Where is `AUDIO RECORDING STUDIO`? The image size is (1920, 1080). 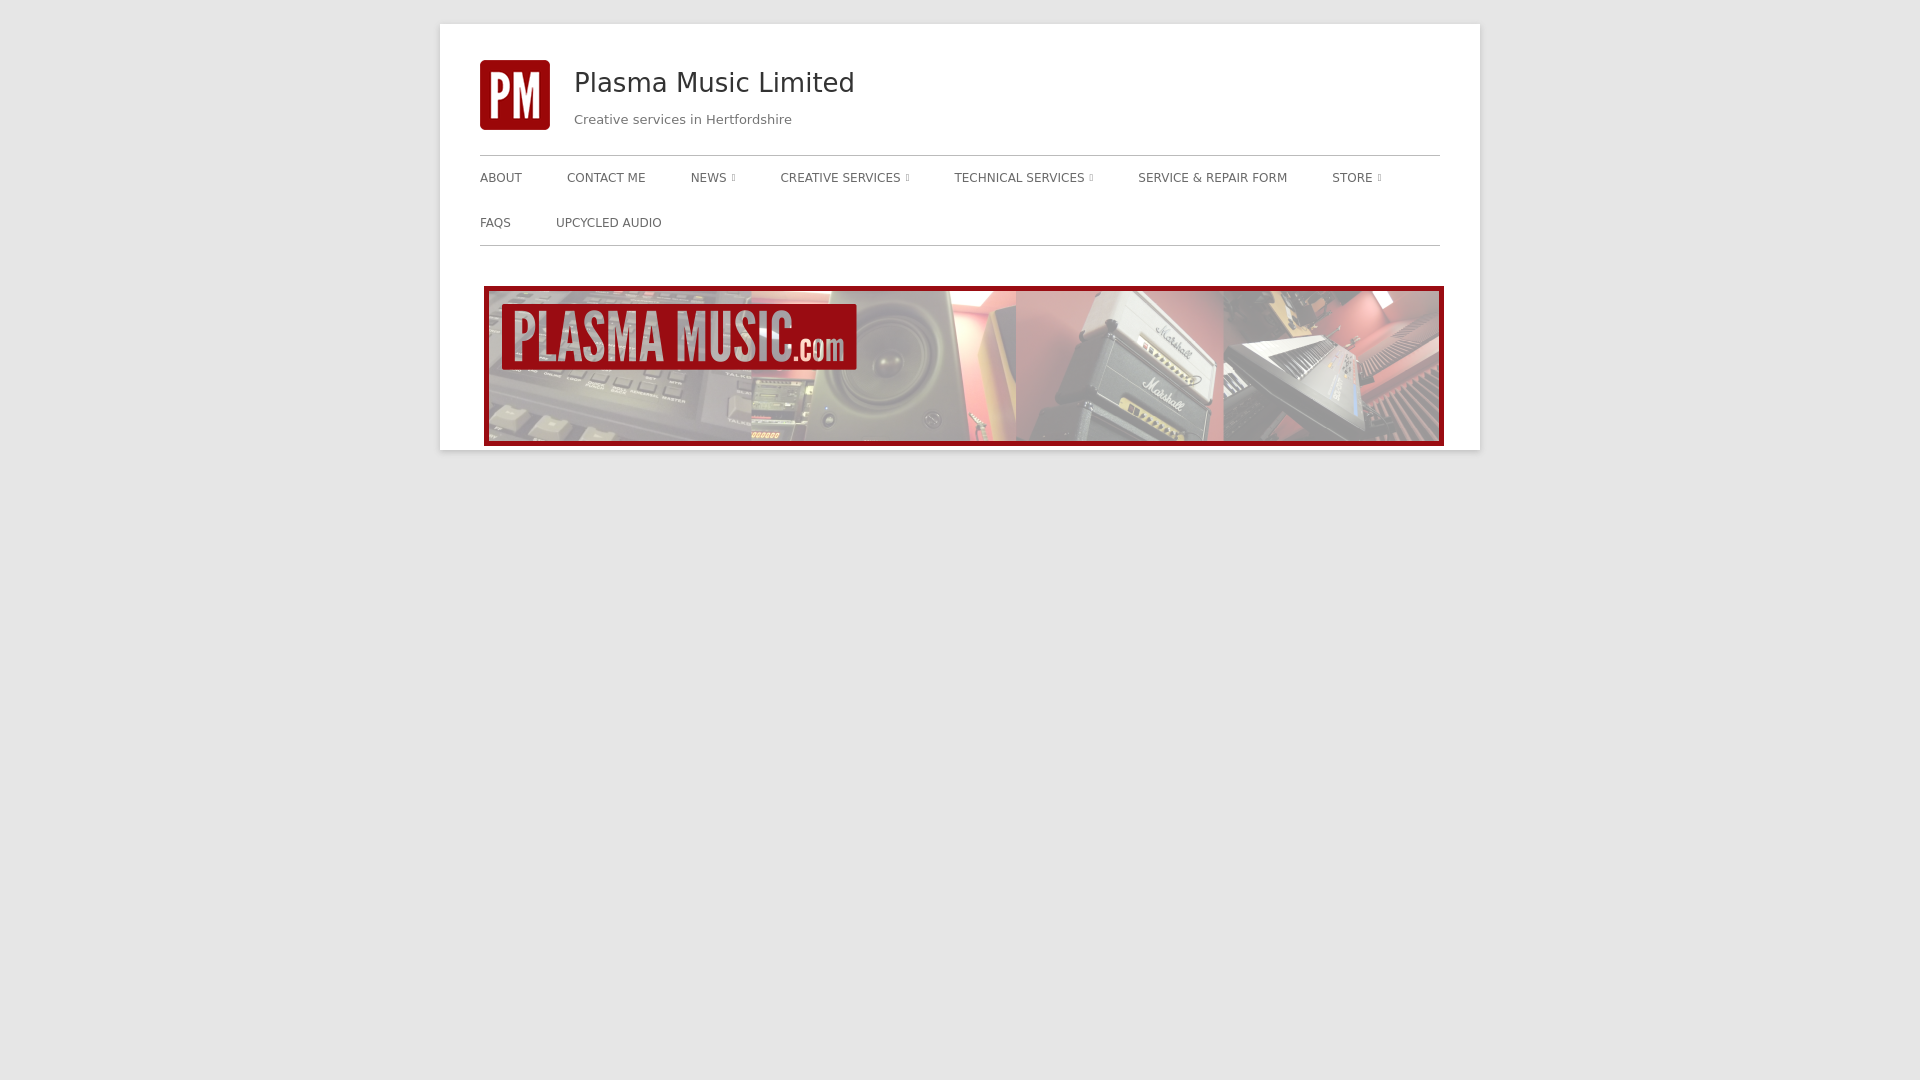
AUDIO RECORDING STUDIO is located at coordinates (894, 220).